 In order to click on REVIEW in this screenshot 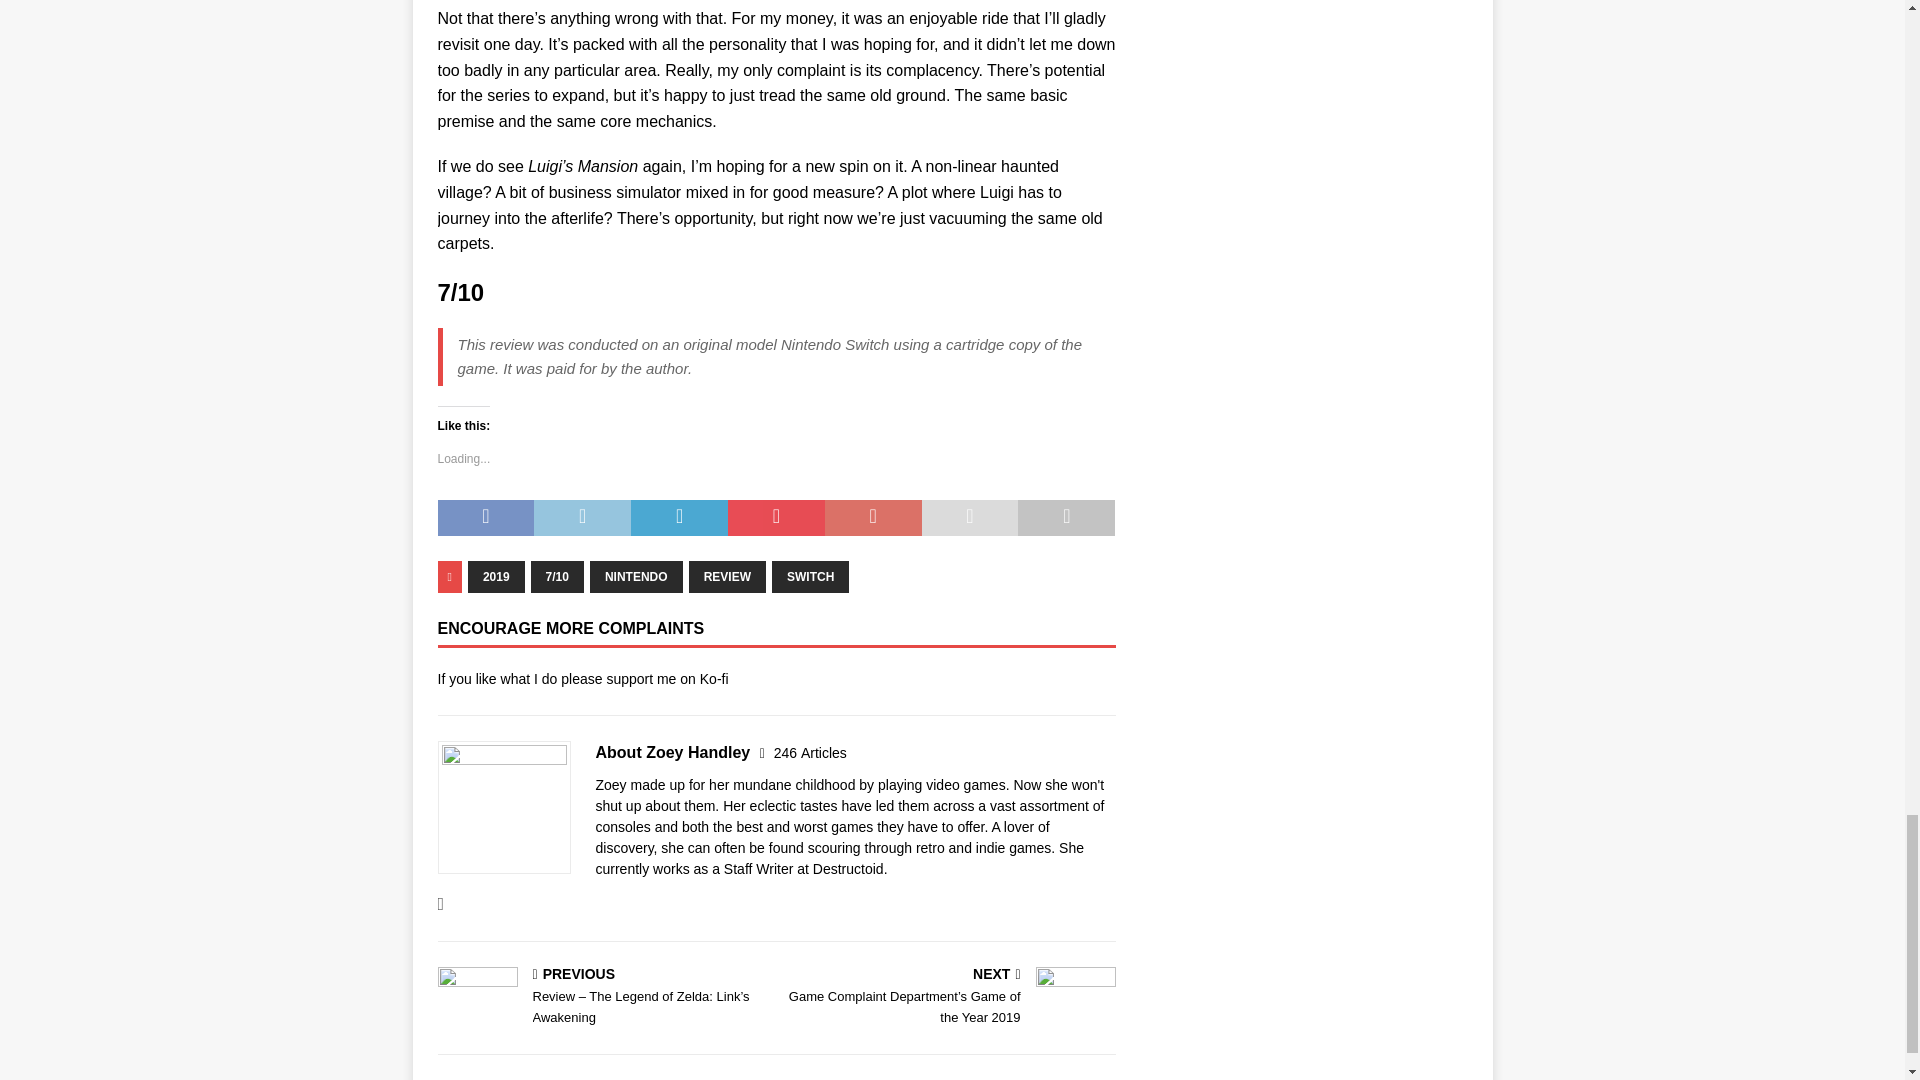, I will do `click(728, 576)`.